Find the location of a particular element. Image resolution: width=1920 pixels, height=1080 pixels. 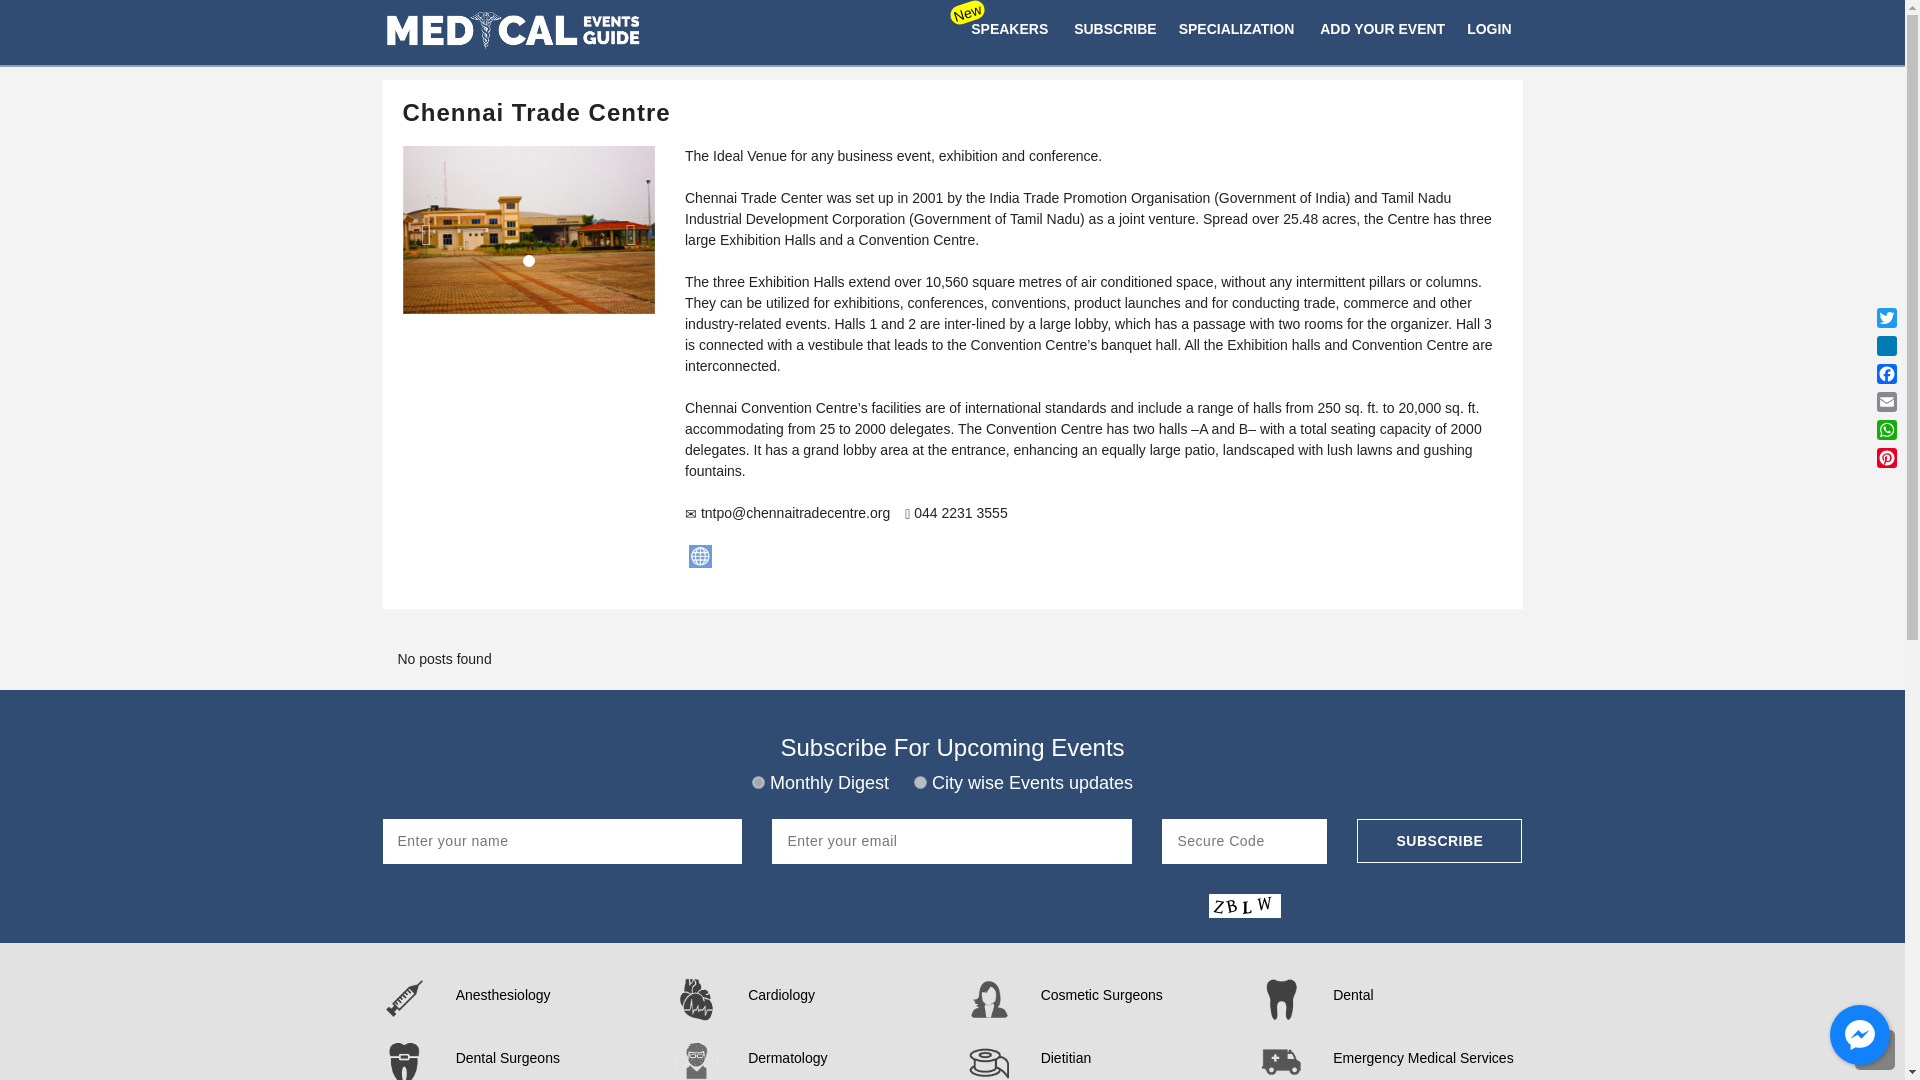

Dental Surgeons is located at coordinates (550, 1058).